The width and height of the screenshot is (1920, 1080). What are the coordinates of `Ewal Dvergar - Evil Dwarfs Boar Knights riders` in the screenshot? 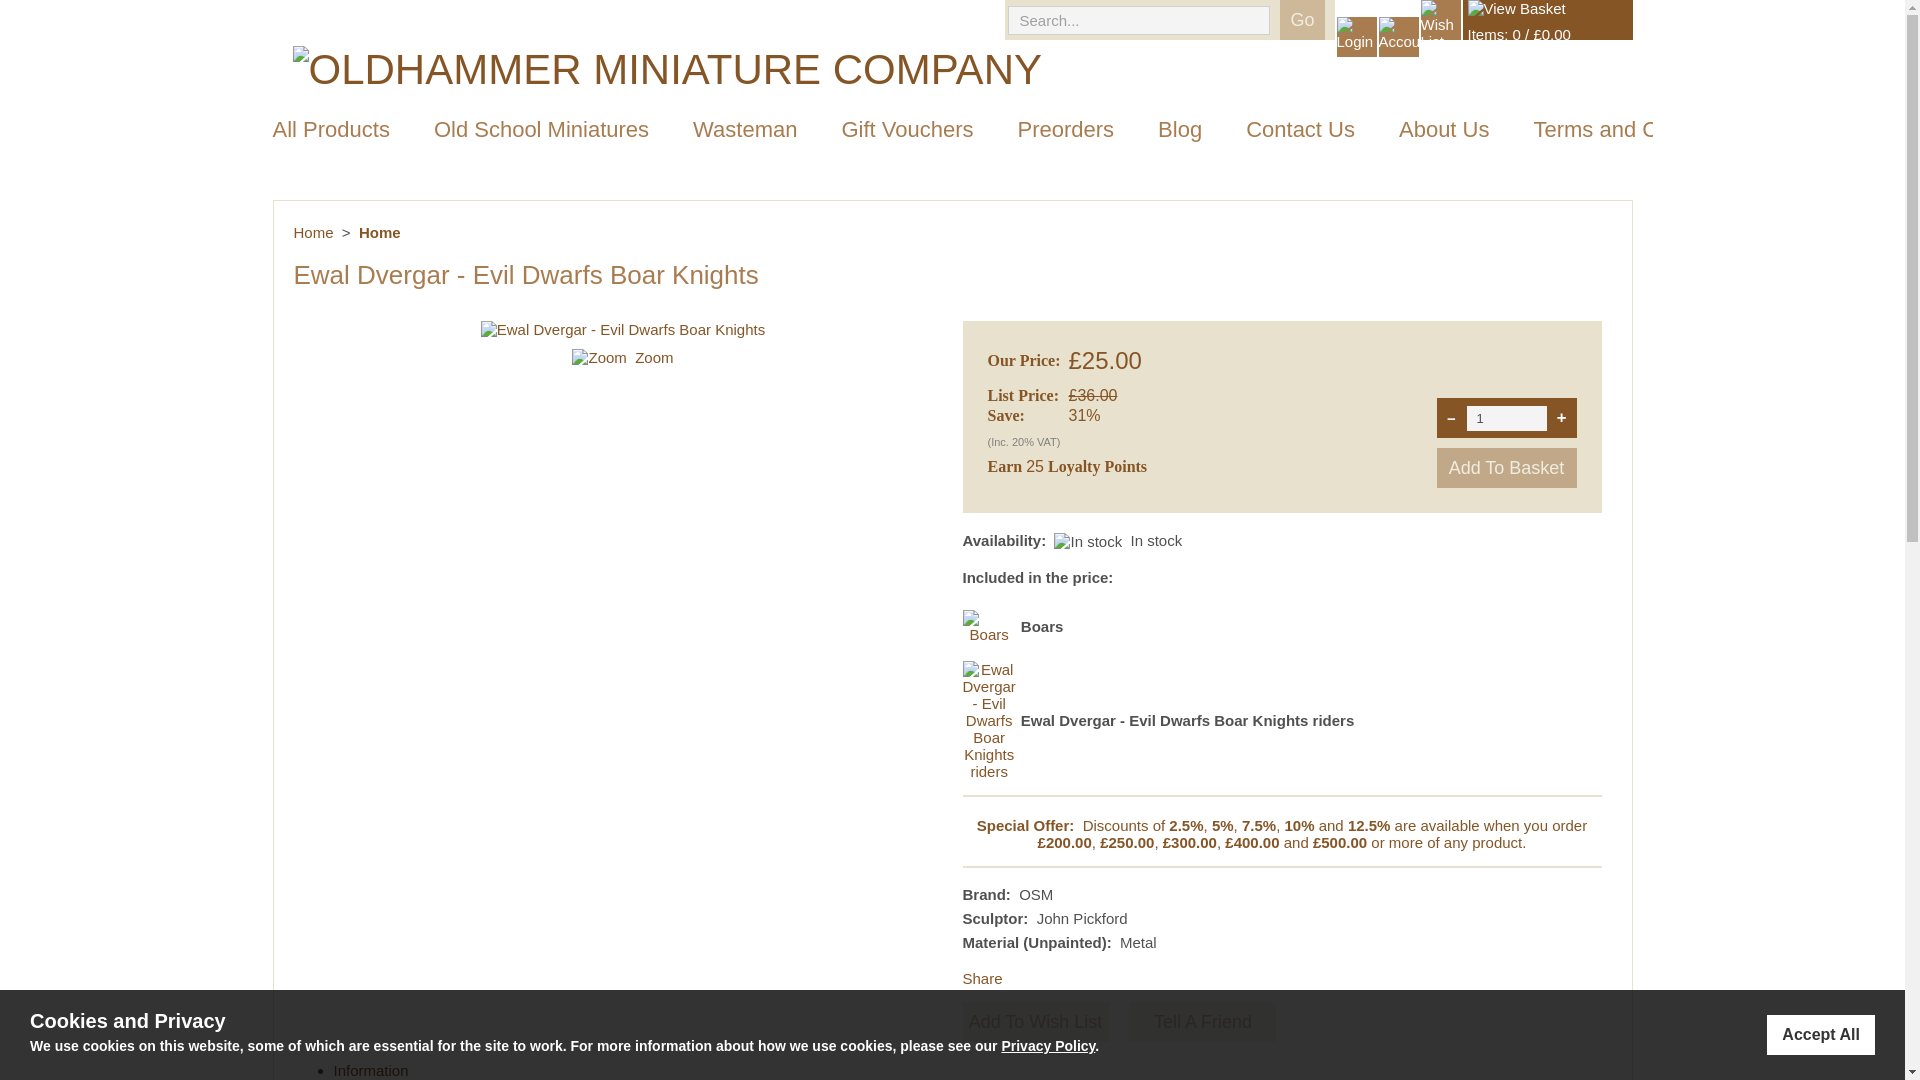 It's located at (988, 770).